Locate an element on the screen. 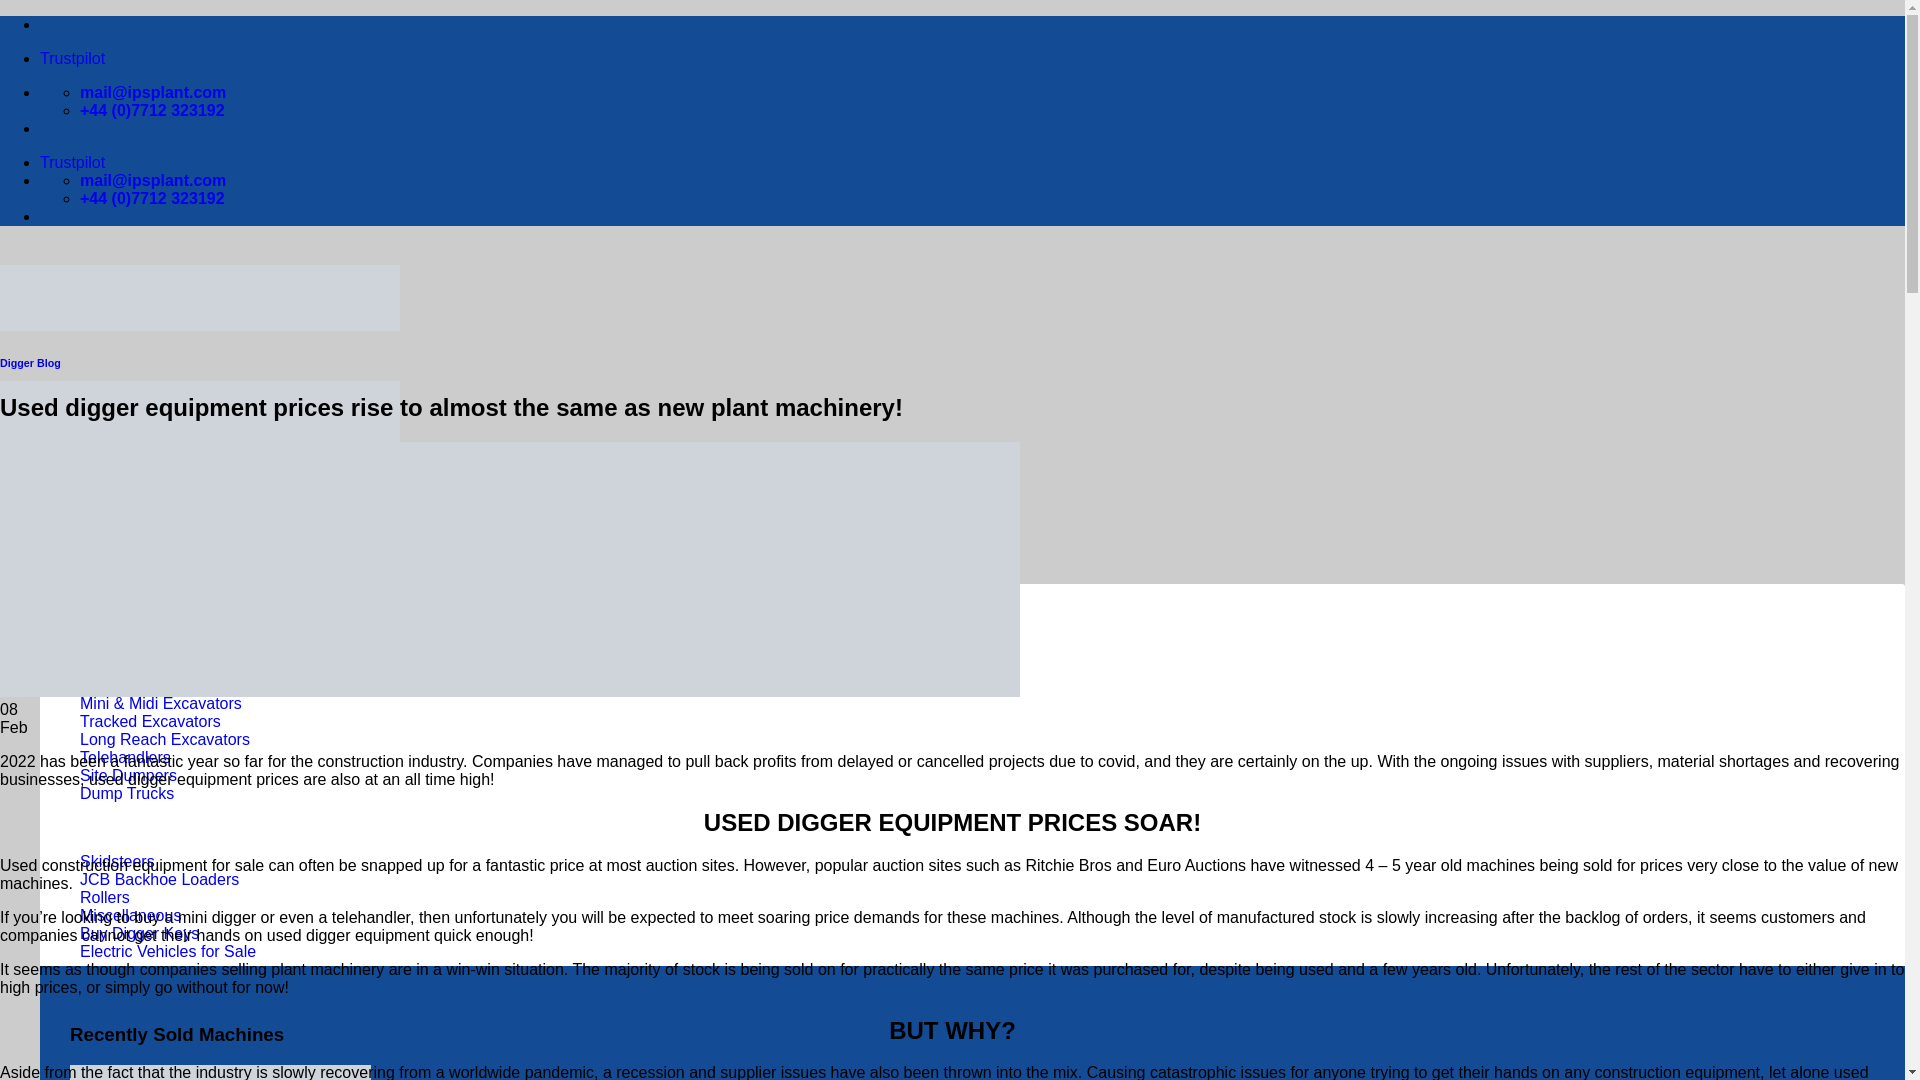 This screenshot has width=1920, height=1080. Electric Vehicles for Sale is located at coordinates (168, 951).